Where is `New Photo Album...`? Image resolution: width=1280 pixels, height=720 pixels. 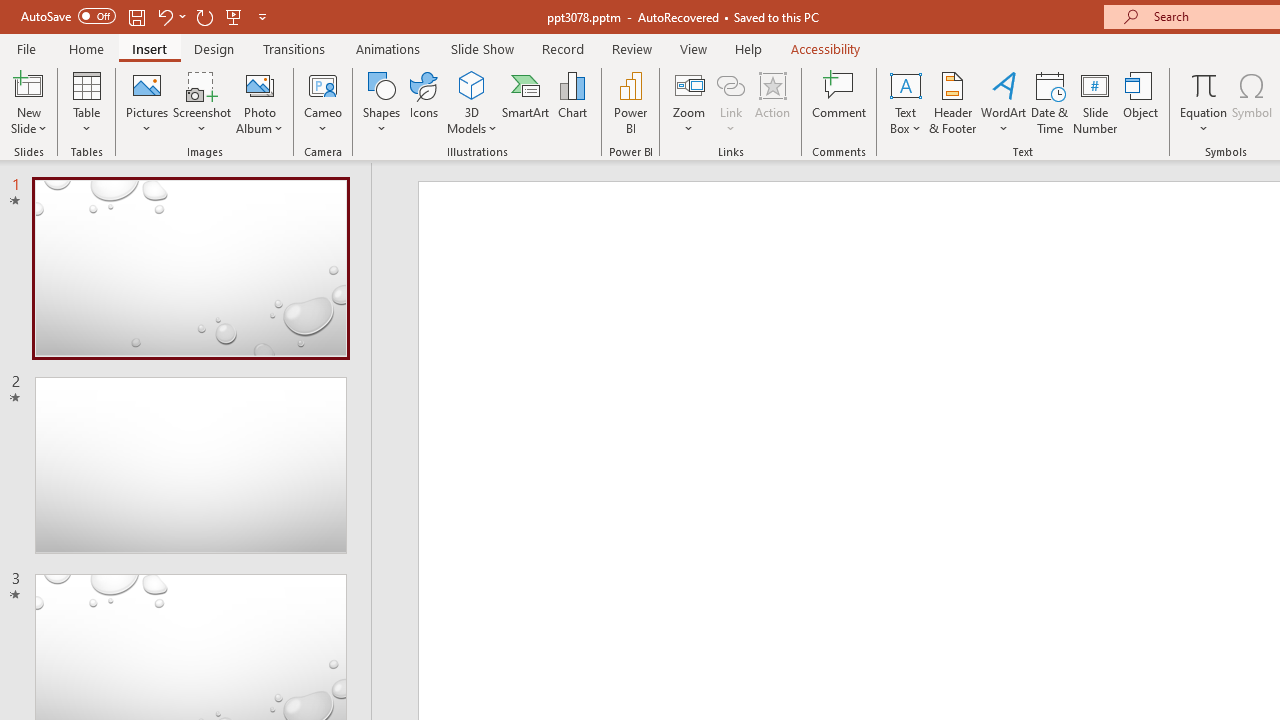
New Photo Album... is located at coordinates (260, 84).